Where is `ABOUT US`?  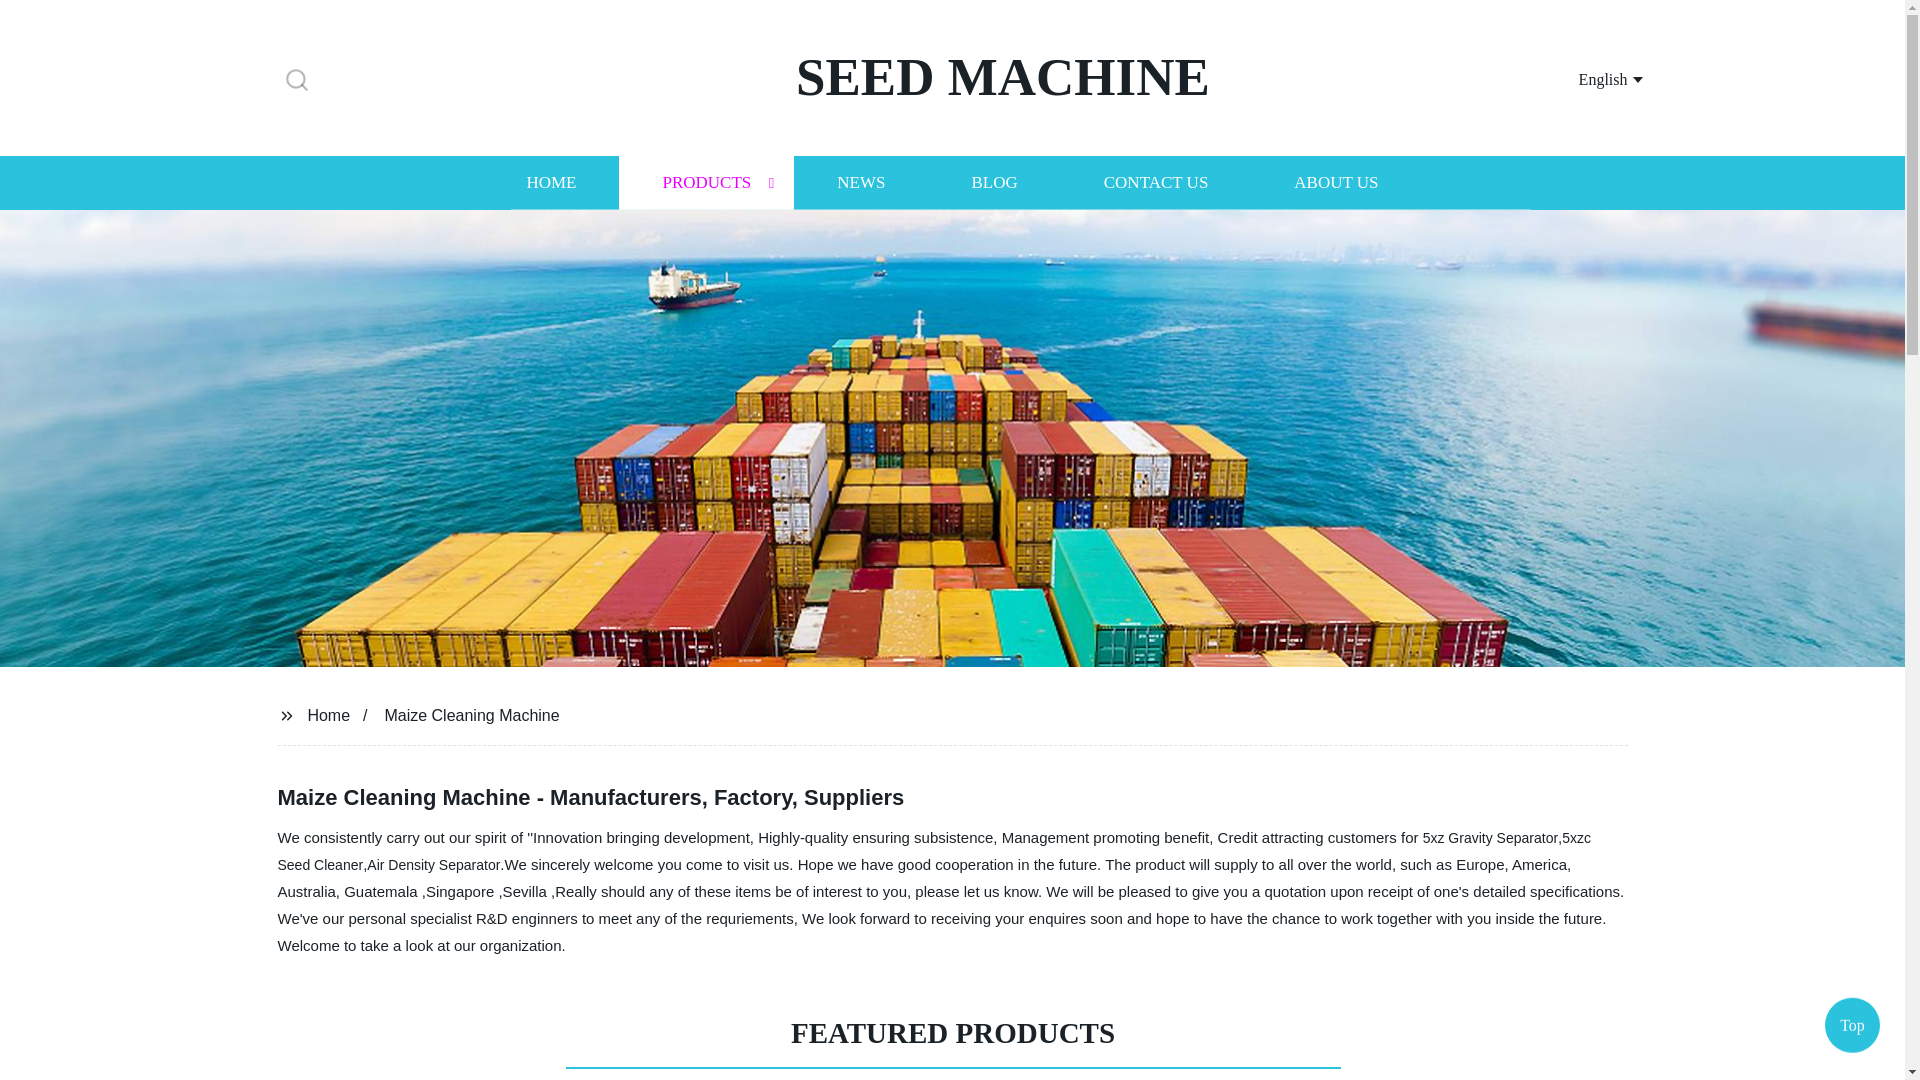 ABOUT US is located at coordinates (1336, 182).